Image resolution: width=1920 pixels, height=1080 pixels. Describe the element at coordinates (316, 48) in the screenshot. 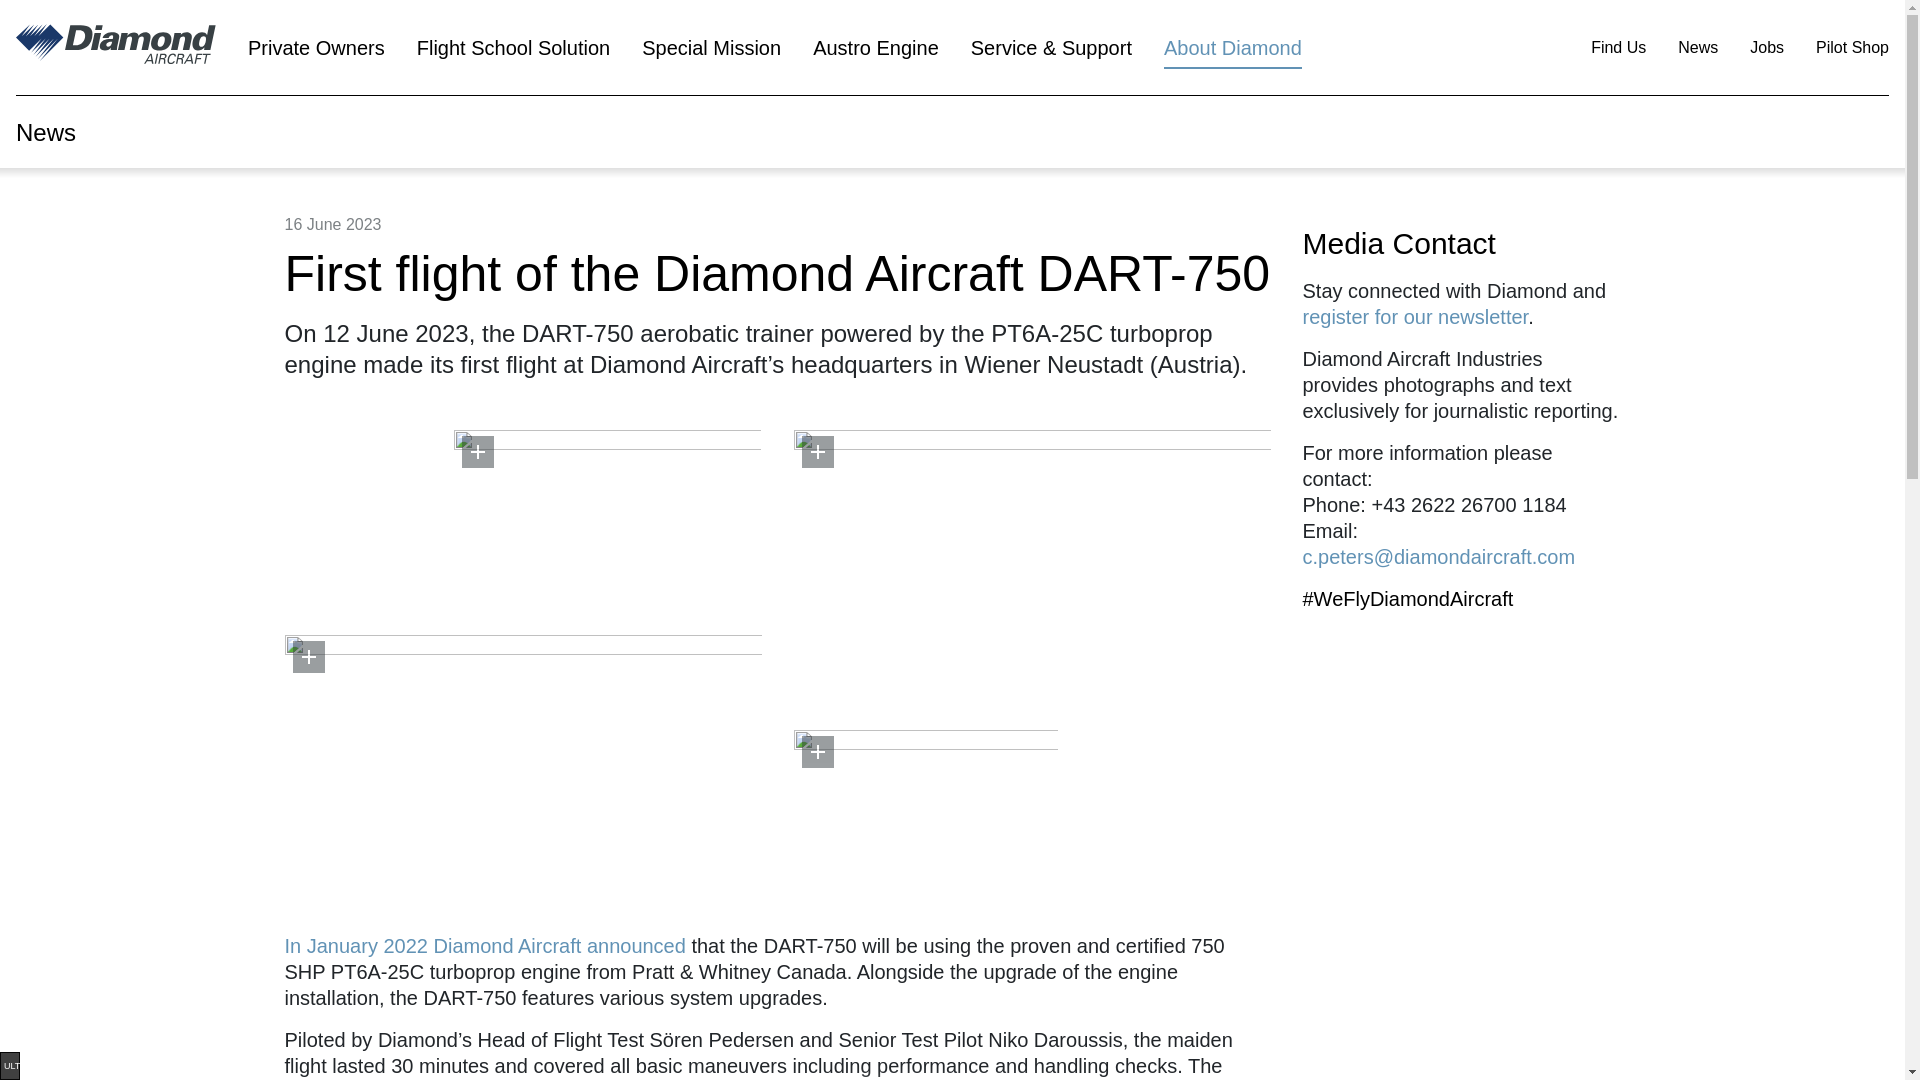

I see `Private Owners` at that location.